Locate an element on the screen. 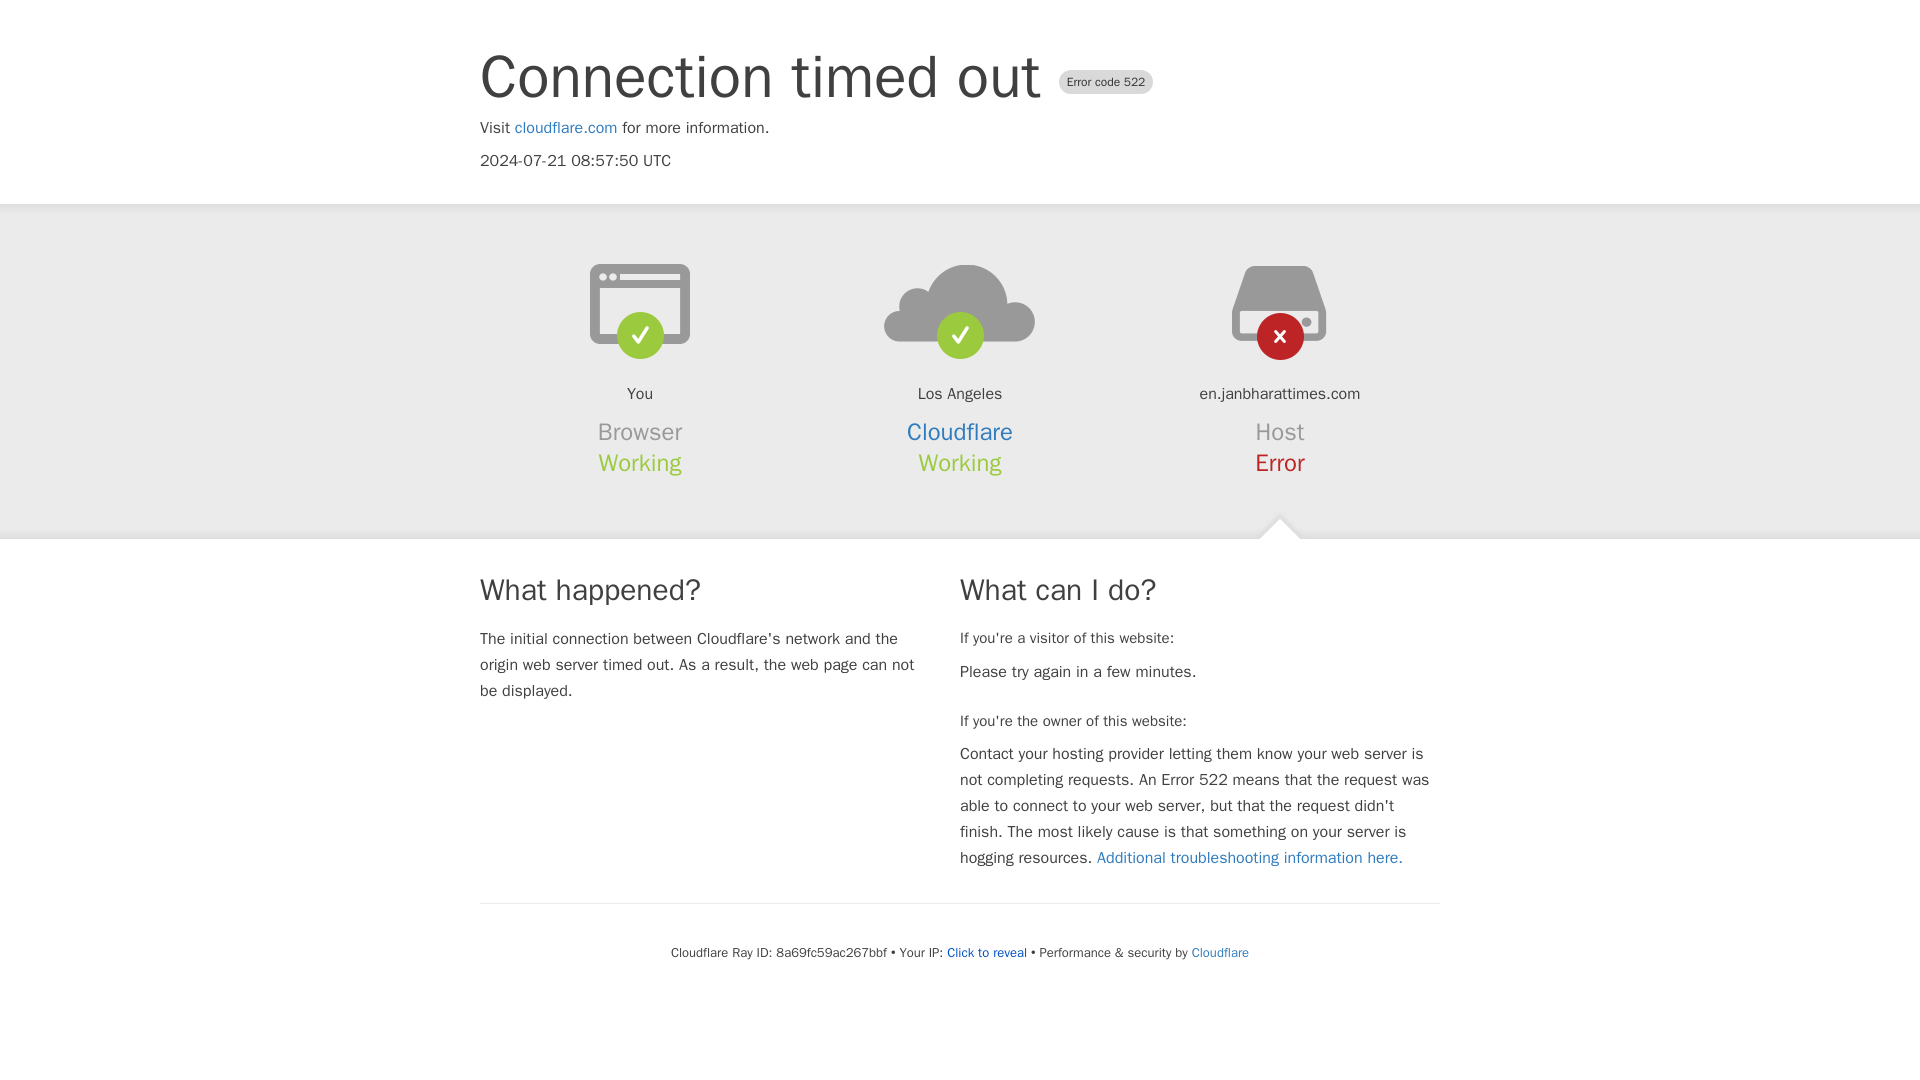 This screenshot has width=1920, height=1080. Cloudflare is located at coordinates (1220, 952).